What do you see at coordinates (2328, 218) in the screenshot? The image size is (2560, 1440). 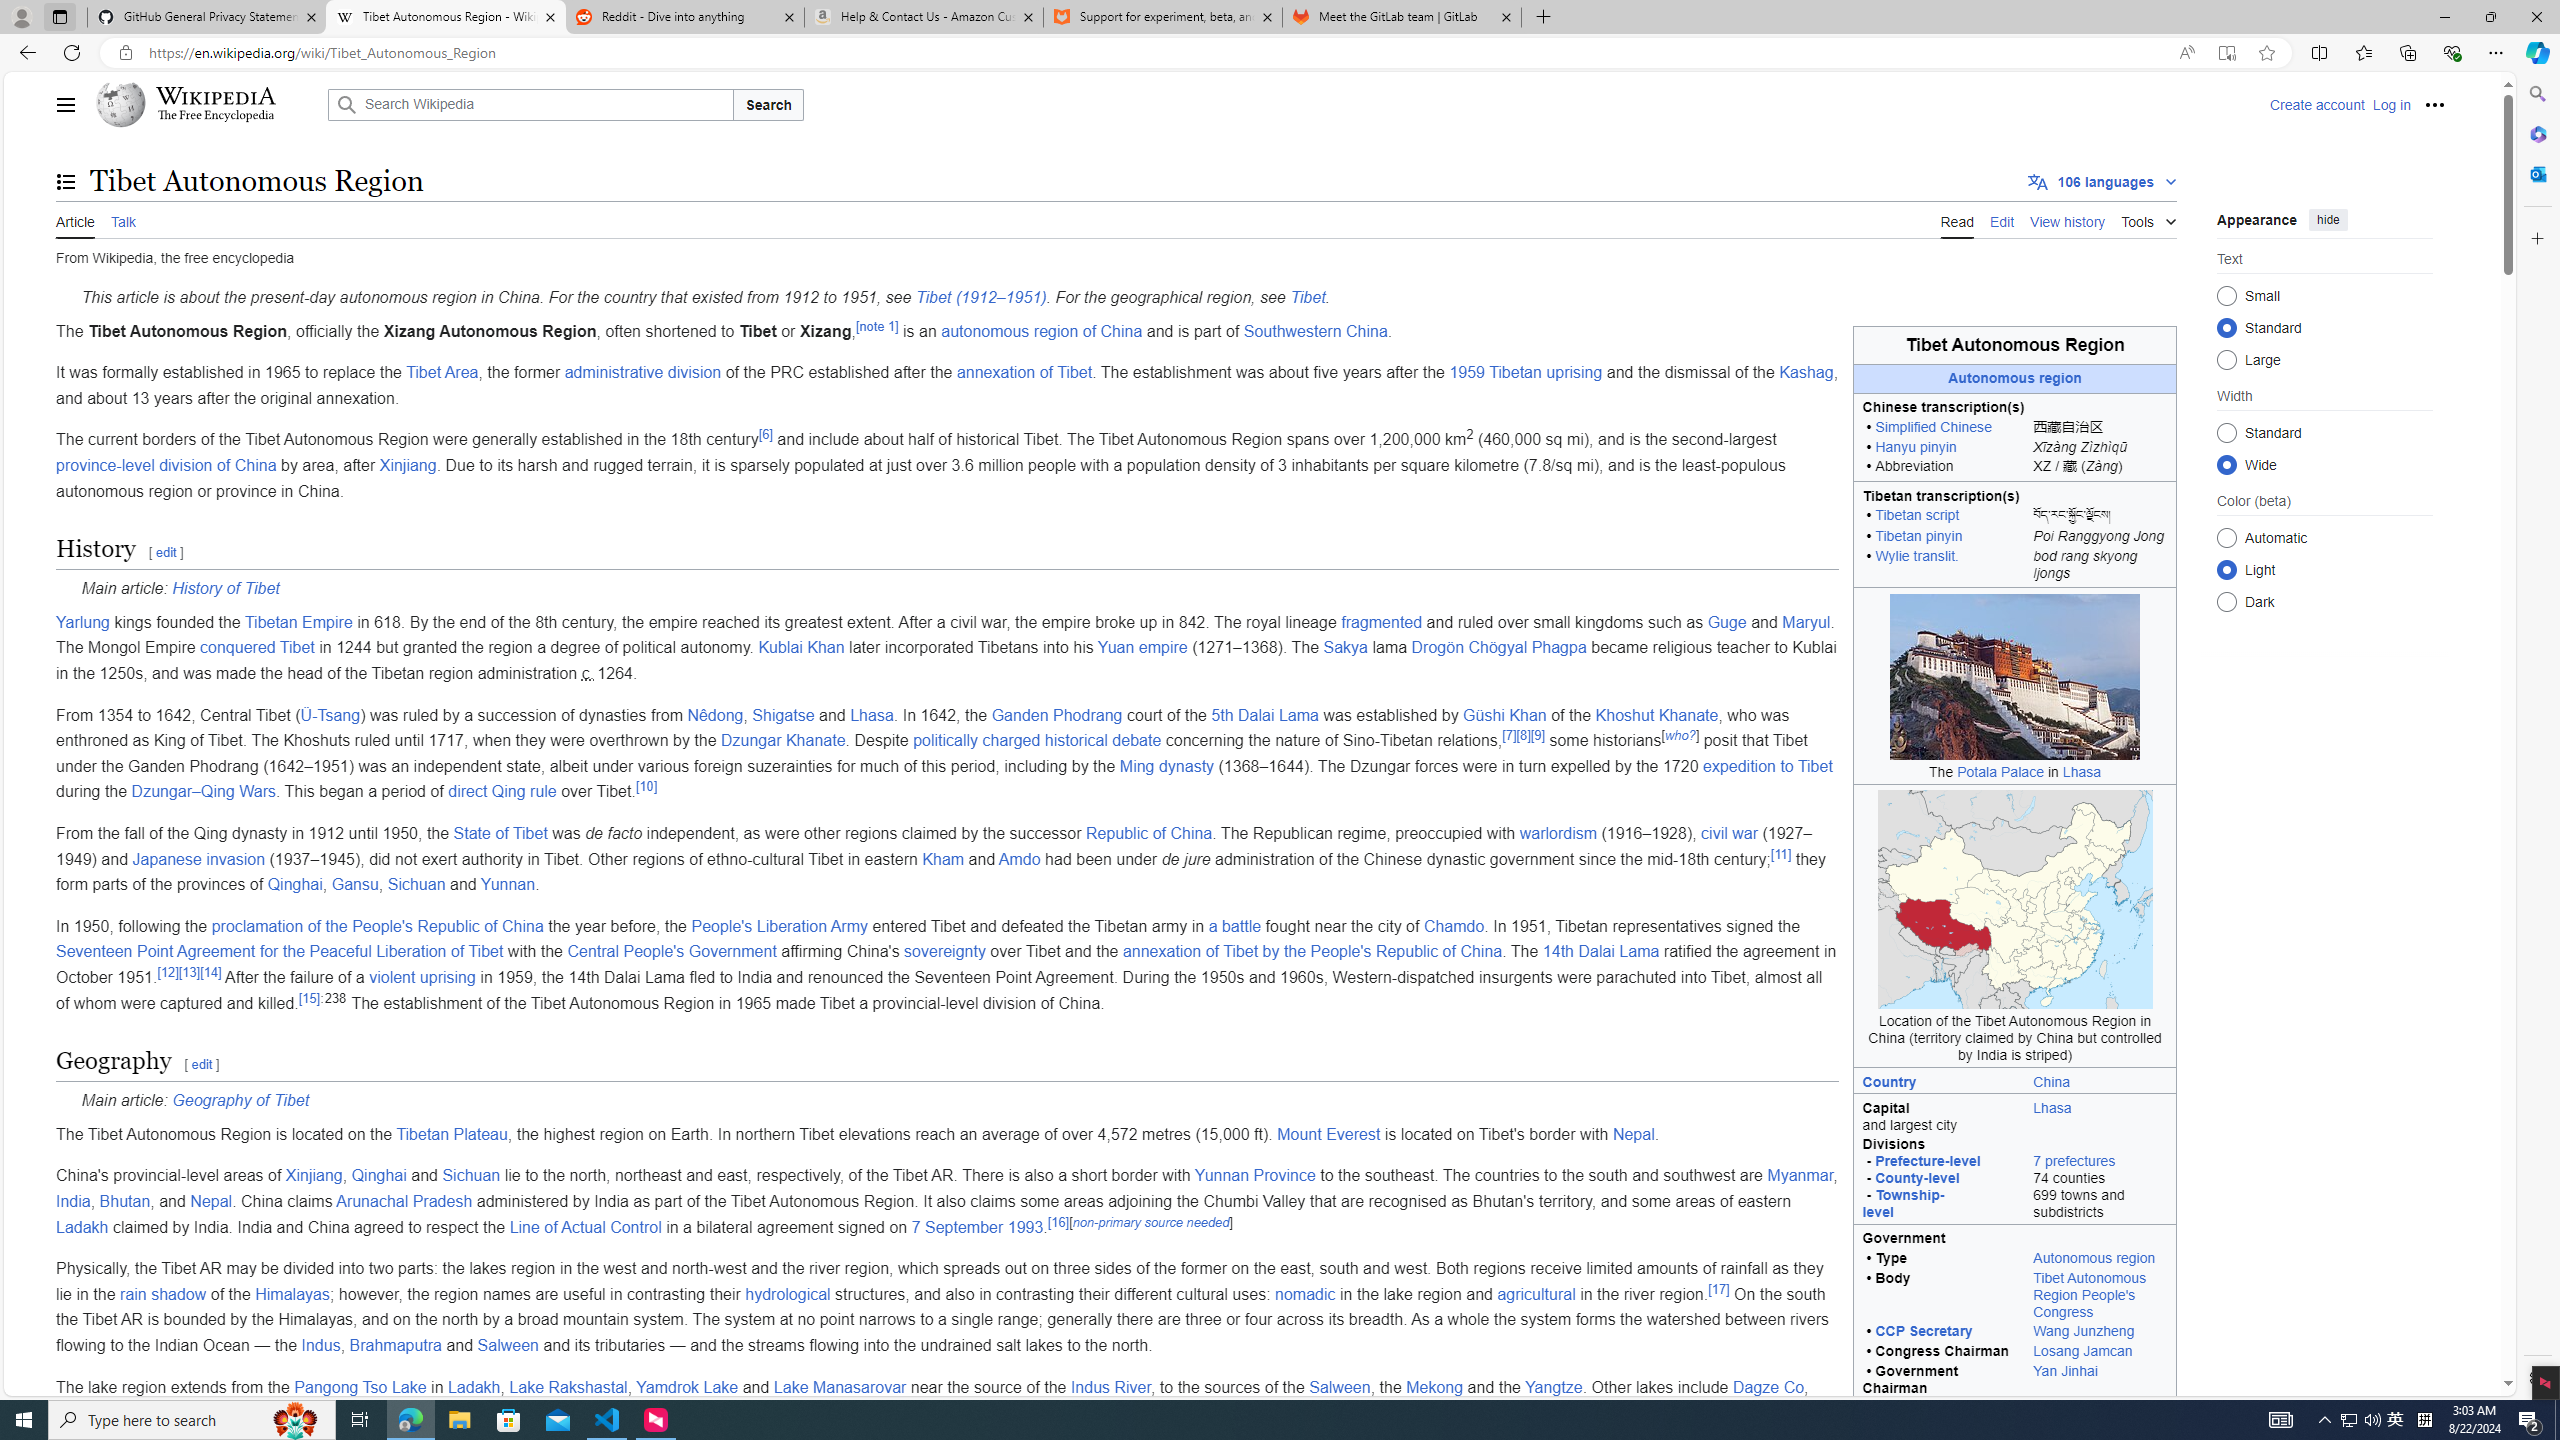 I see `hide` at bounding box center [2328, 218].